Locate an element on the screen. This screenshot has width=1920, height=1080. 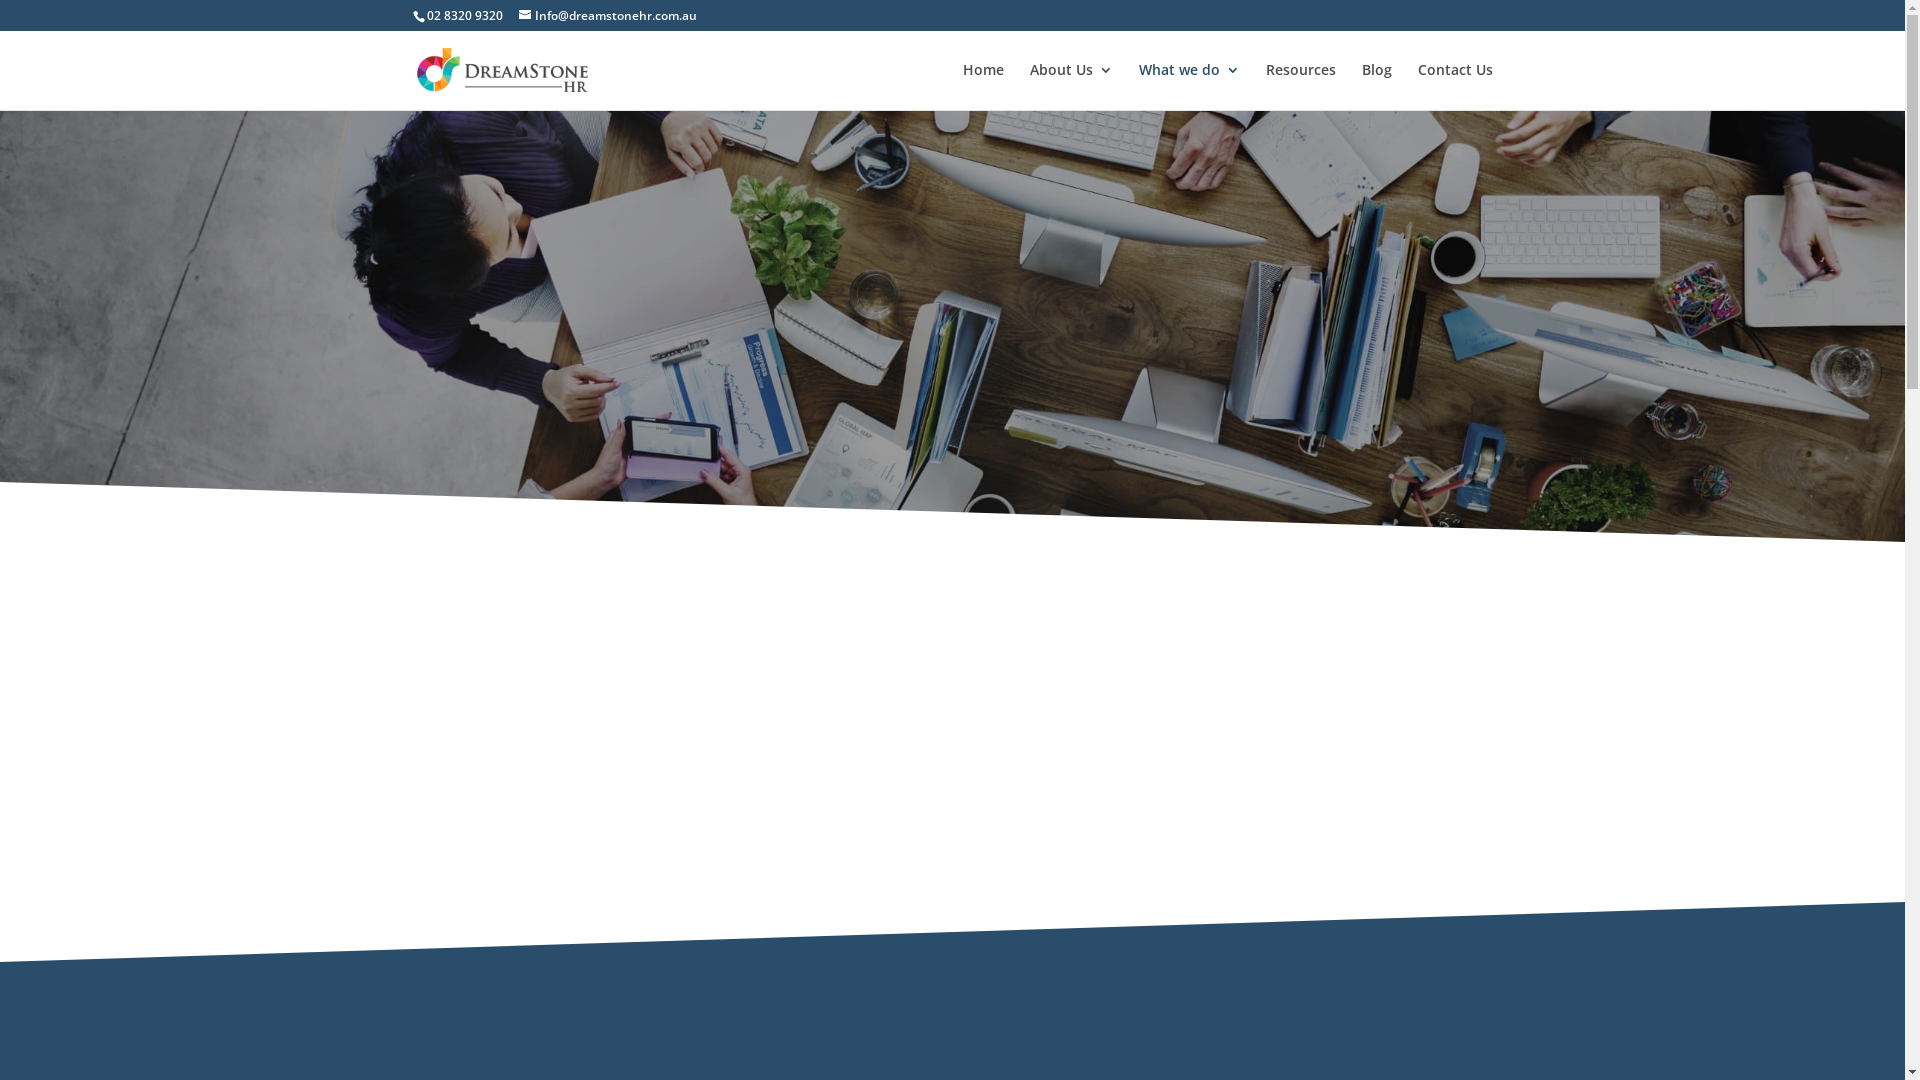
Resources is located at coordinates (1301, 86).